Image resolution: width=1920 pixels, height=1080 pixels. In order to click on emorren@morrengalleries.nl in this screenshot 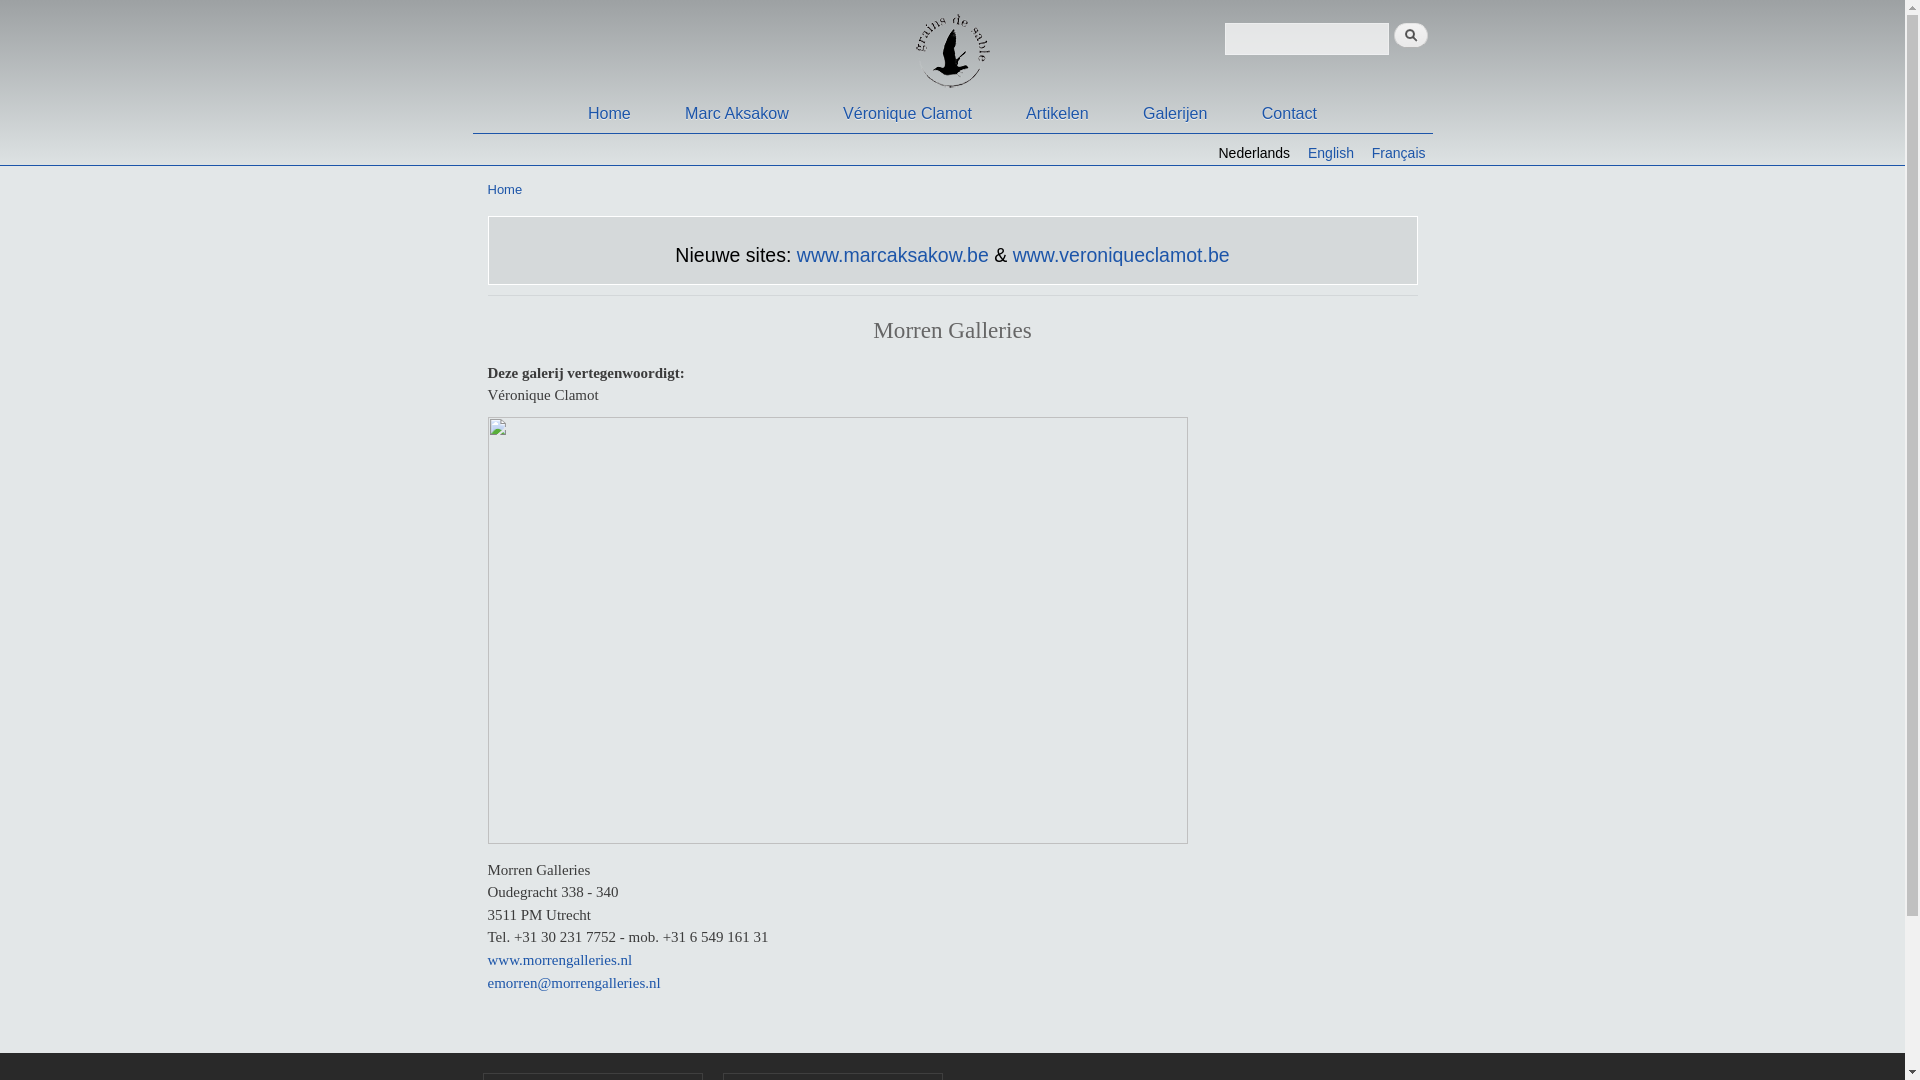, I will do `click(574, 983)`.